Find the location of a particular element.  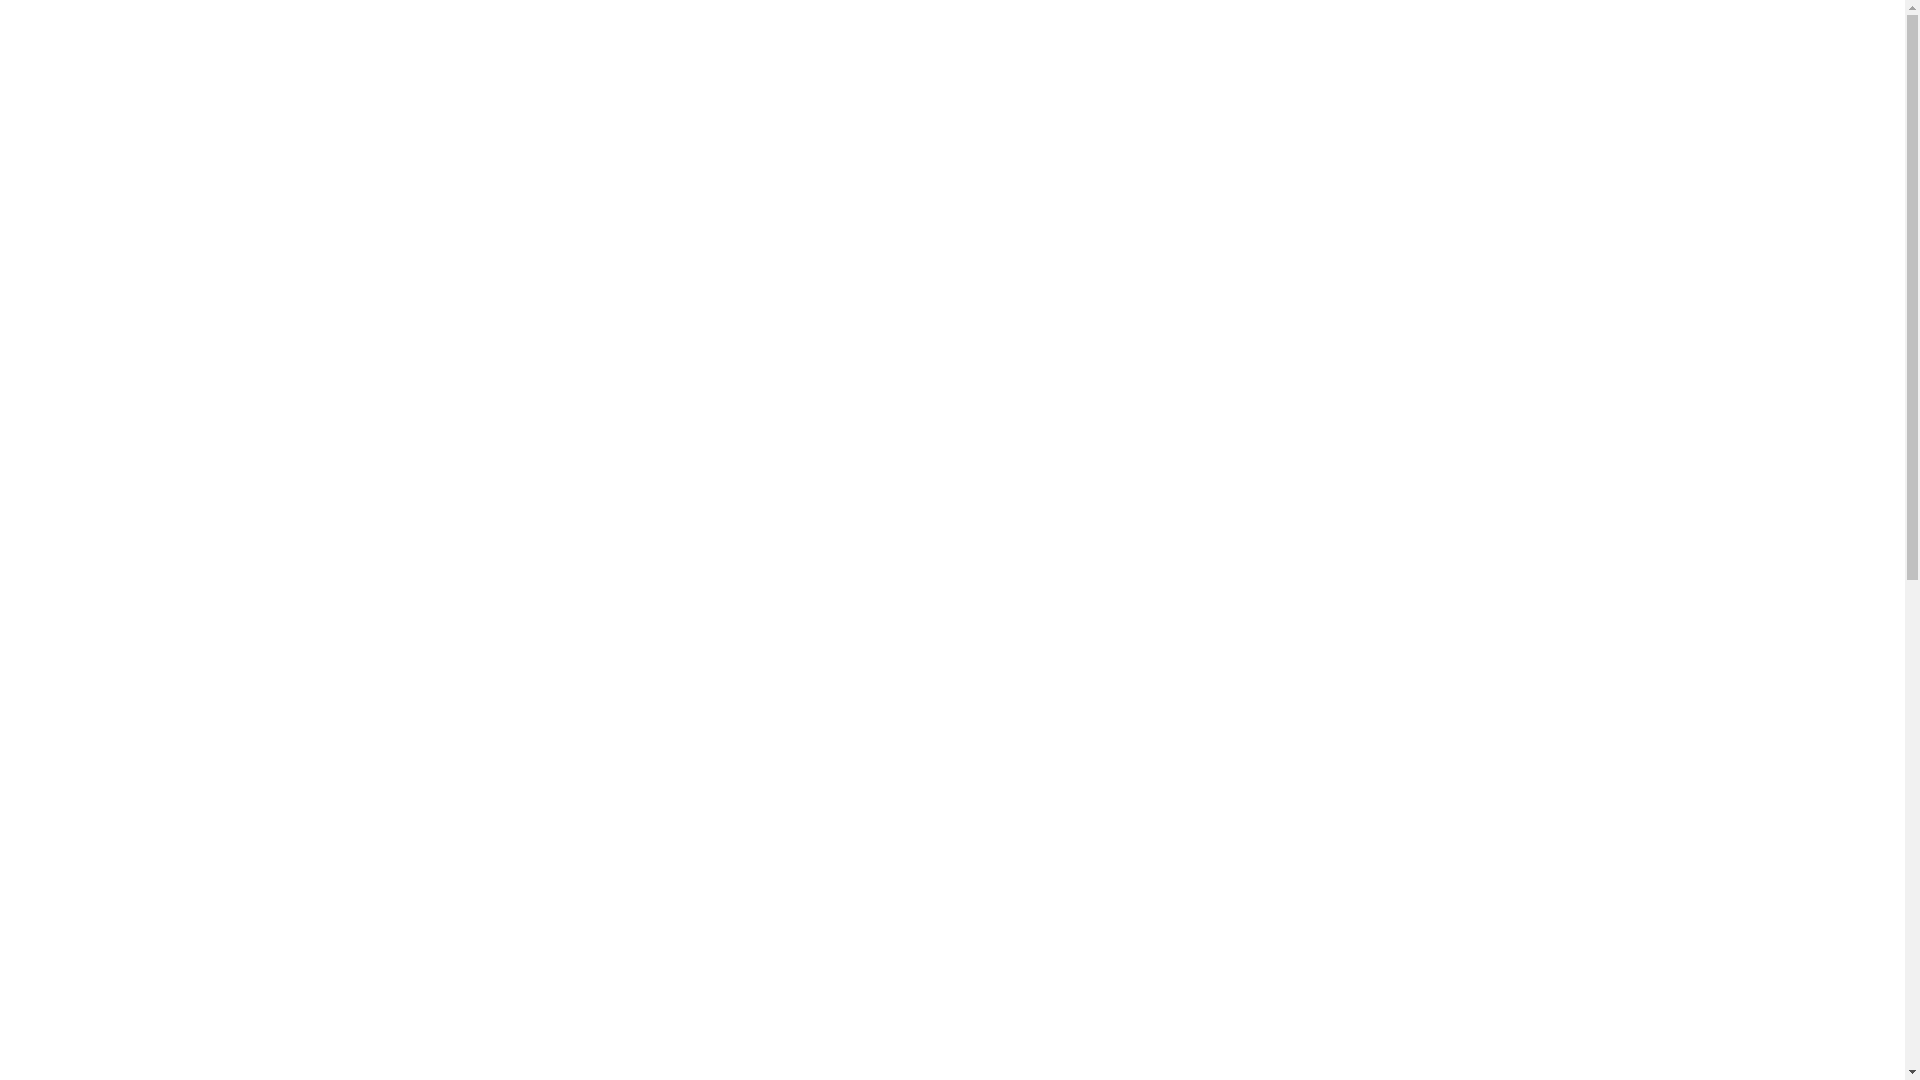

Predallen is located at coordinates (1268, 64).